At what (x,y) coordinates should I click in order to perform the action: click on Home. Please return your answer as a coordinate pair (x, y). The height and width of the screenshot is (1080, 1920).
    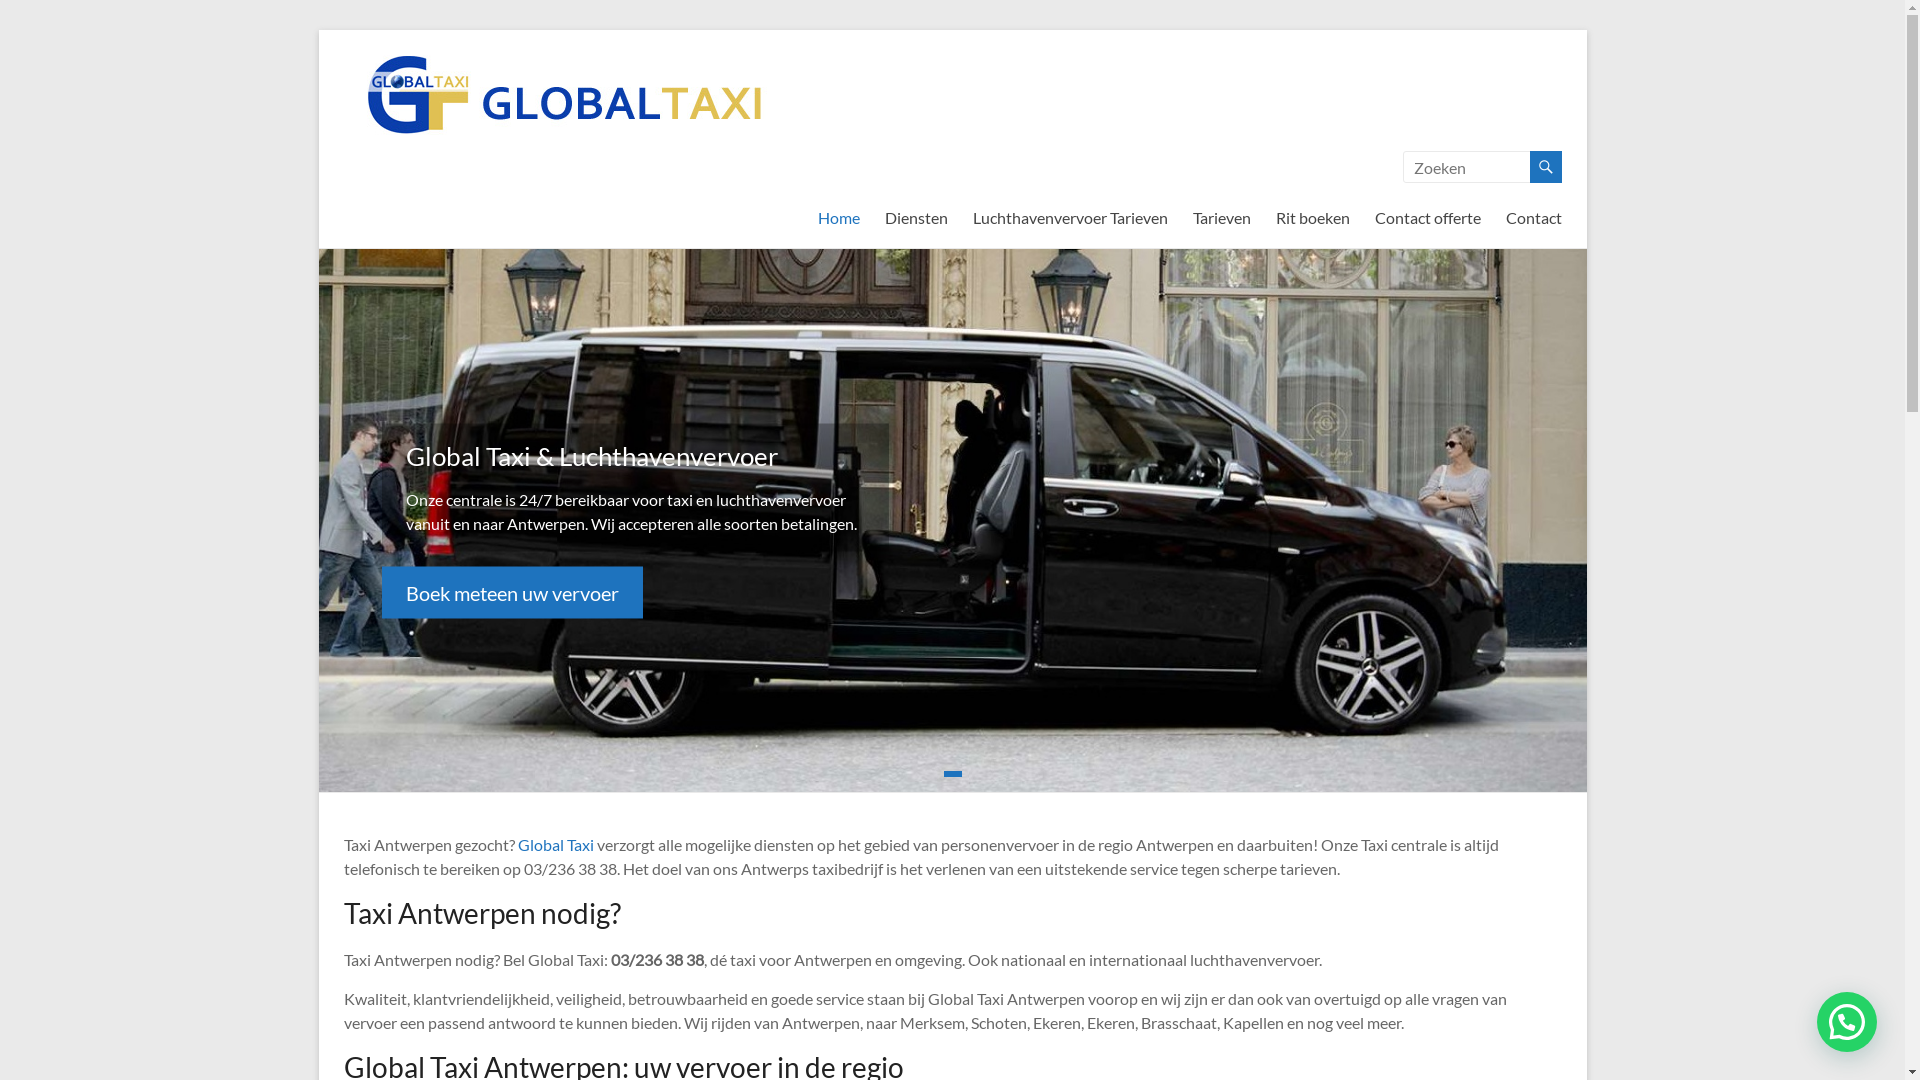
    Looking at the image, I should click on (839, 218).